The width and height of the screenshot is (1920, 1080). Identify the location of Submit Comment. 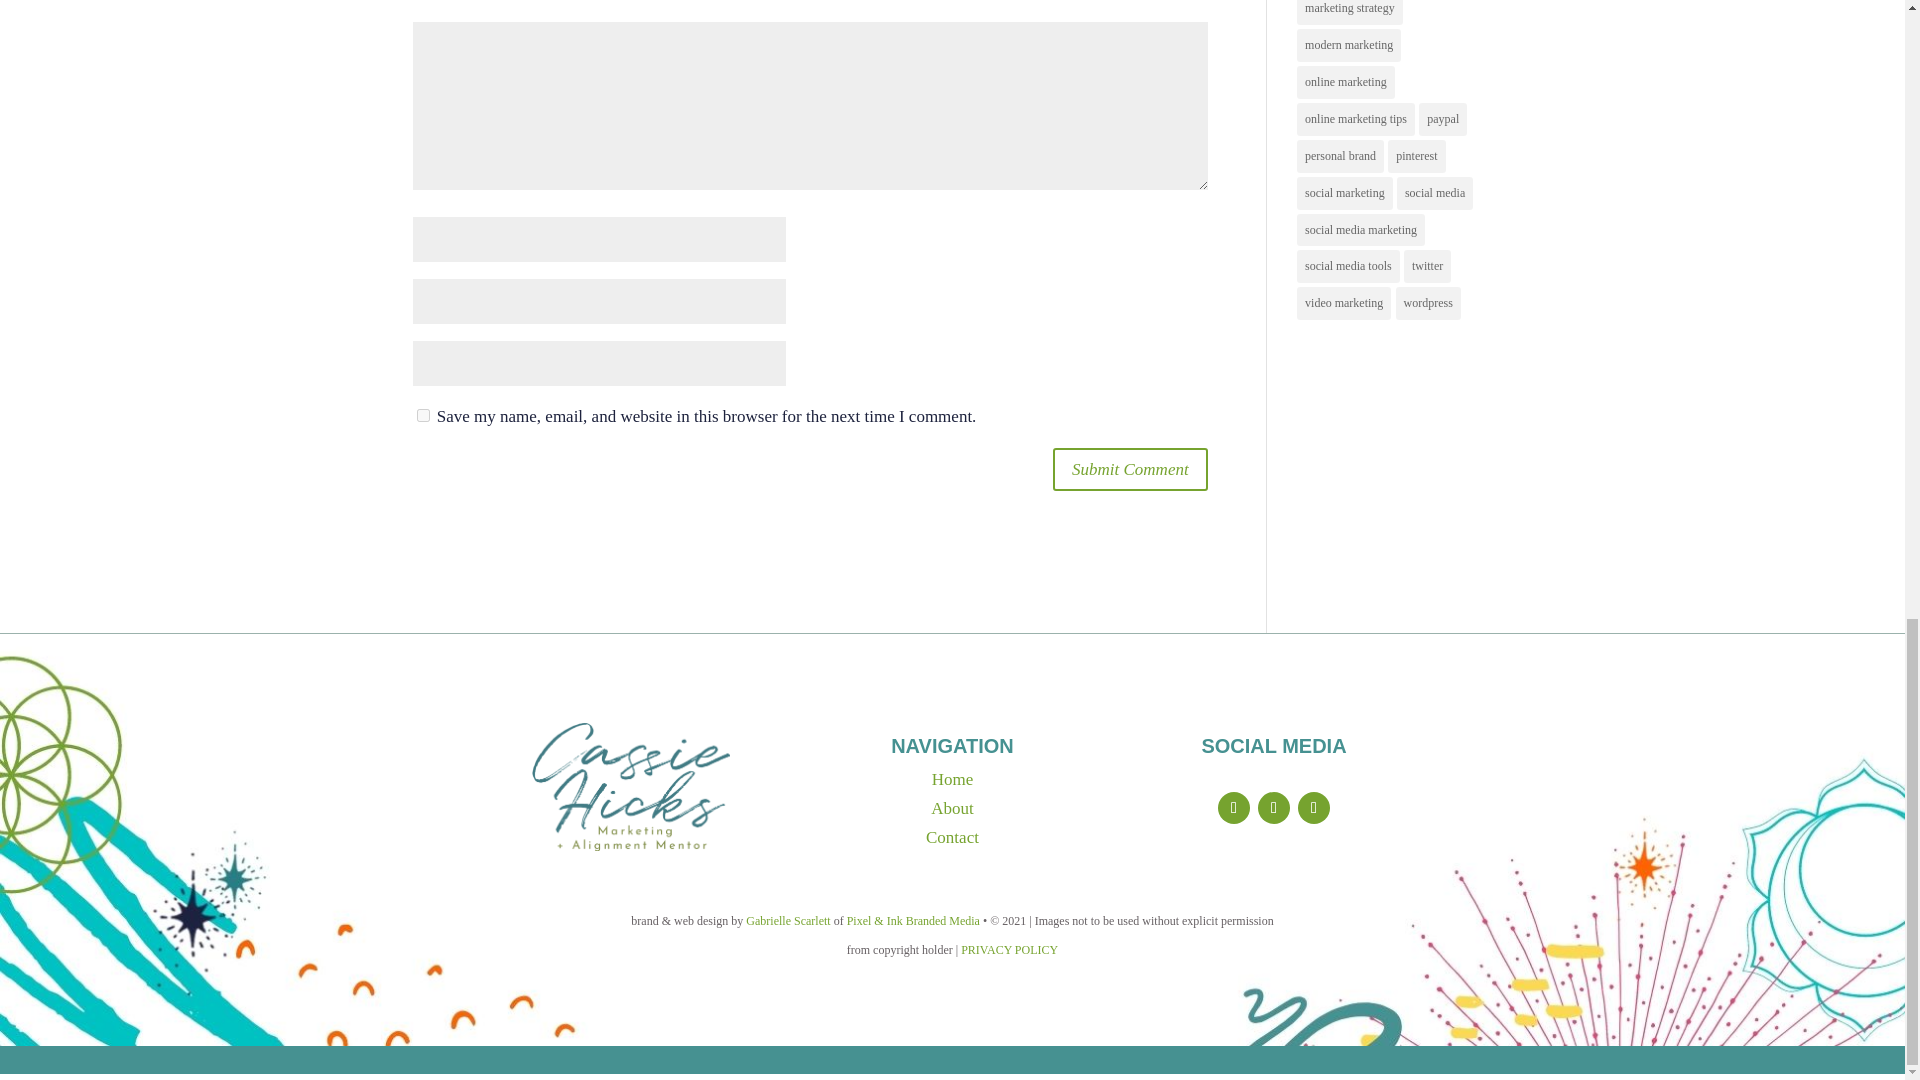
(1130, 470).